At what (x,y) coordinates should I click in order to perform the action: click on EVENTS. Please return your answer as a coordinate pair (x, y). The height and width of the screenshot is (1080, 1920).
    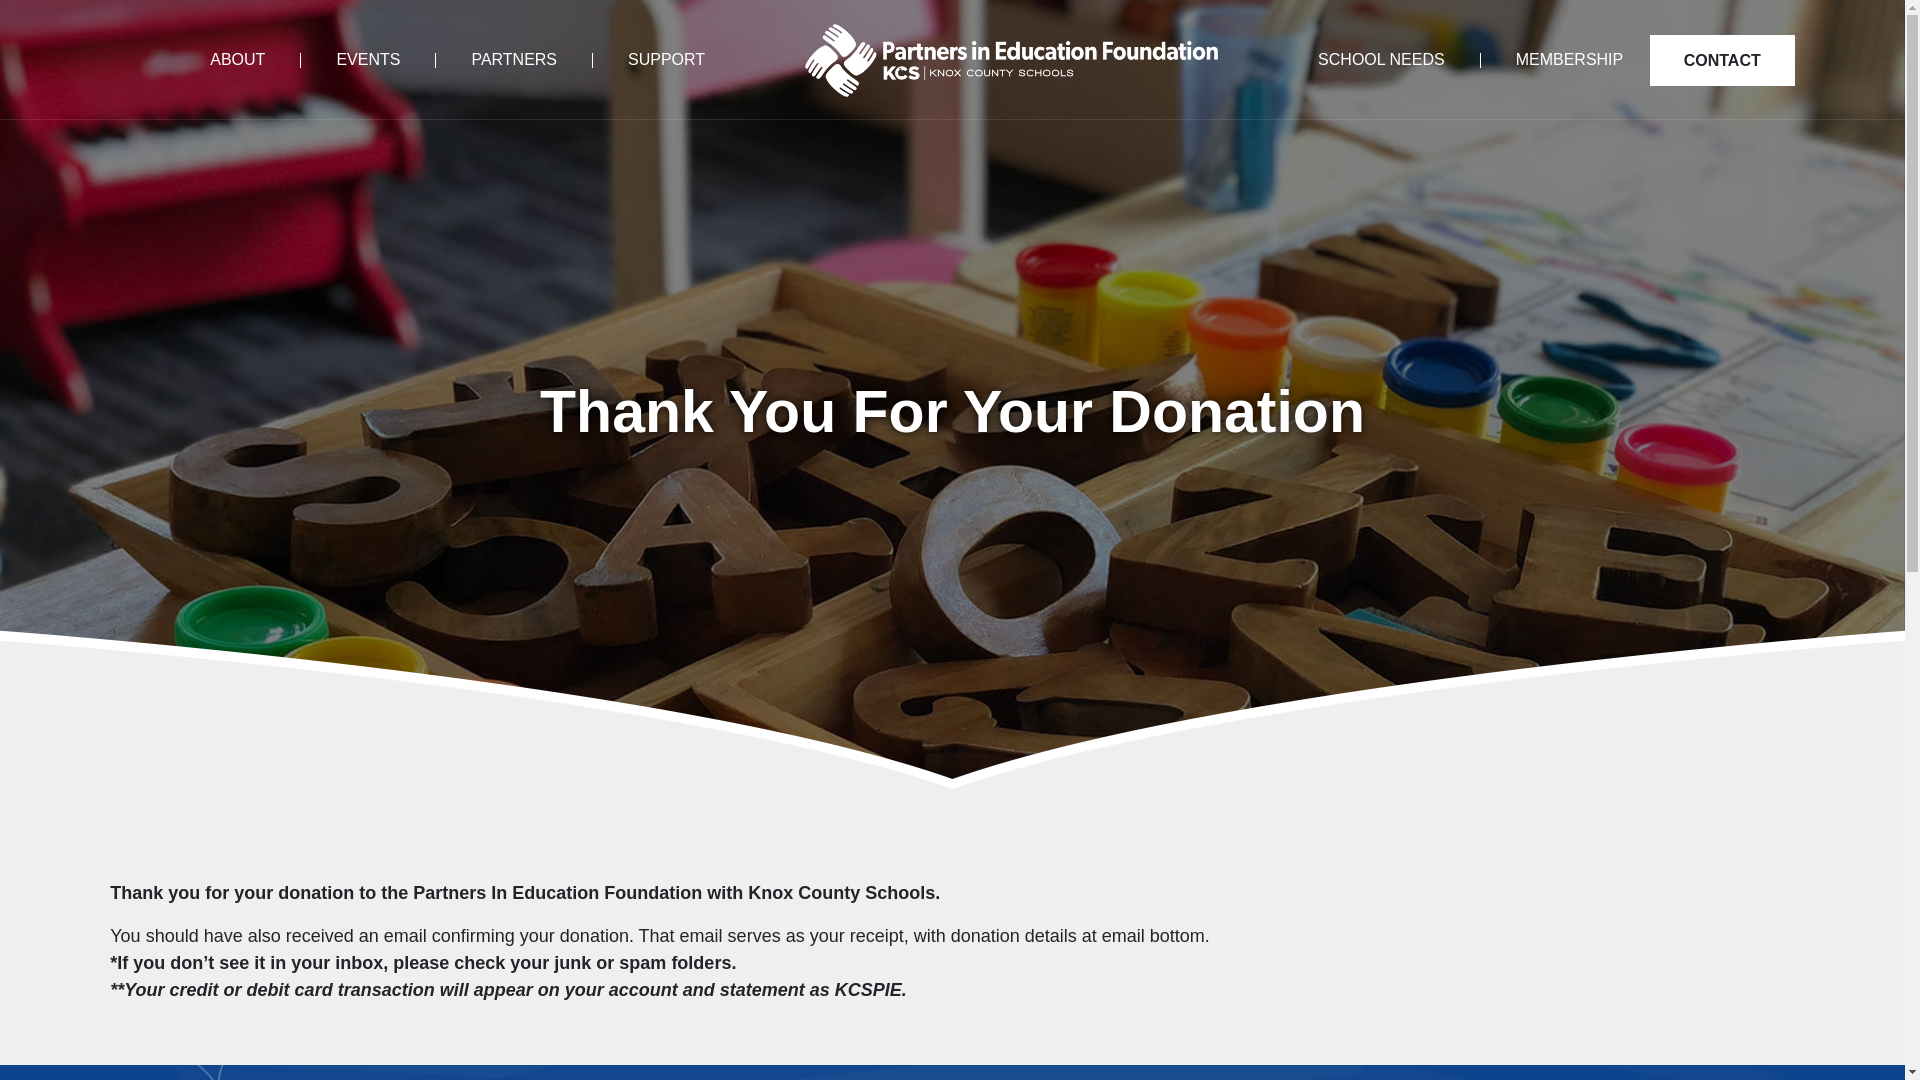
    Looking at the image, I should click on (368, 59).